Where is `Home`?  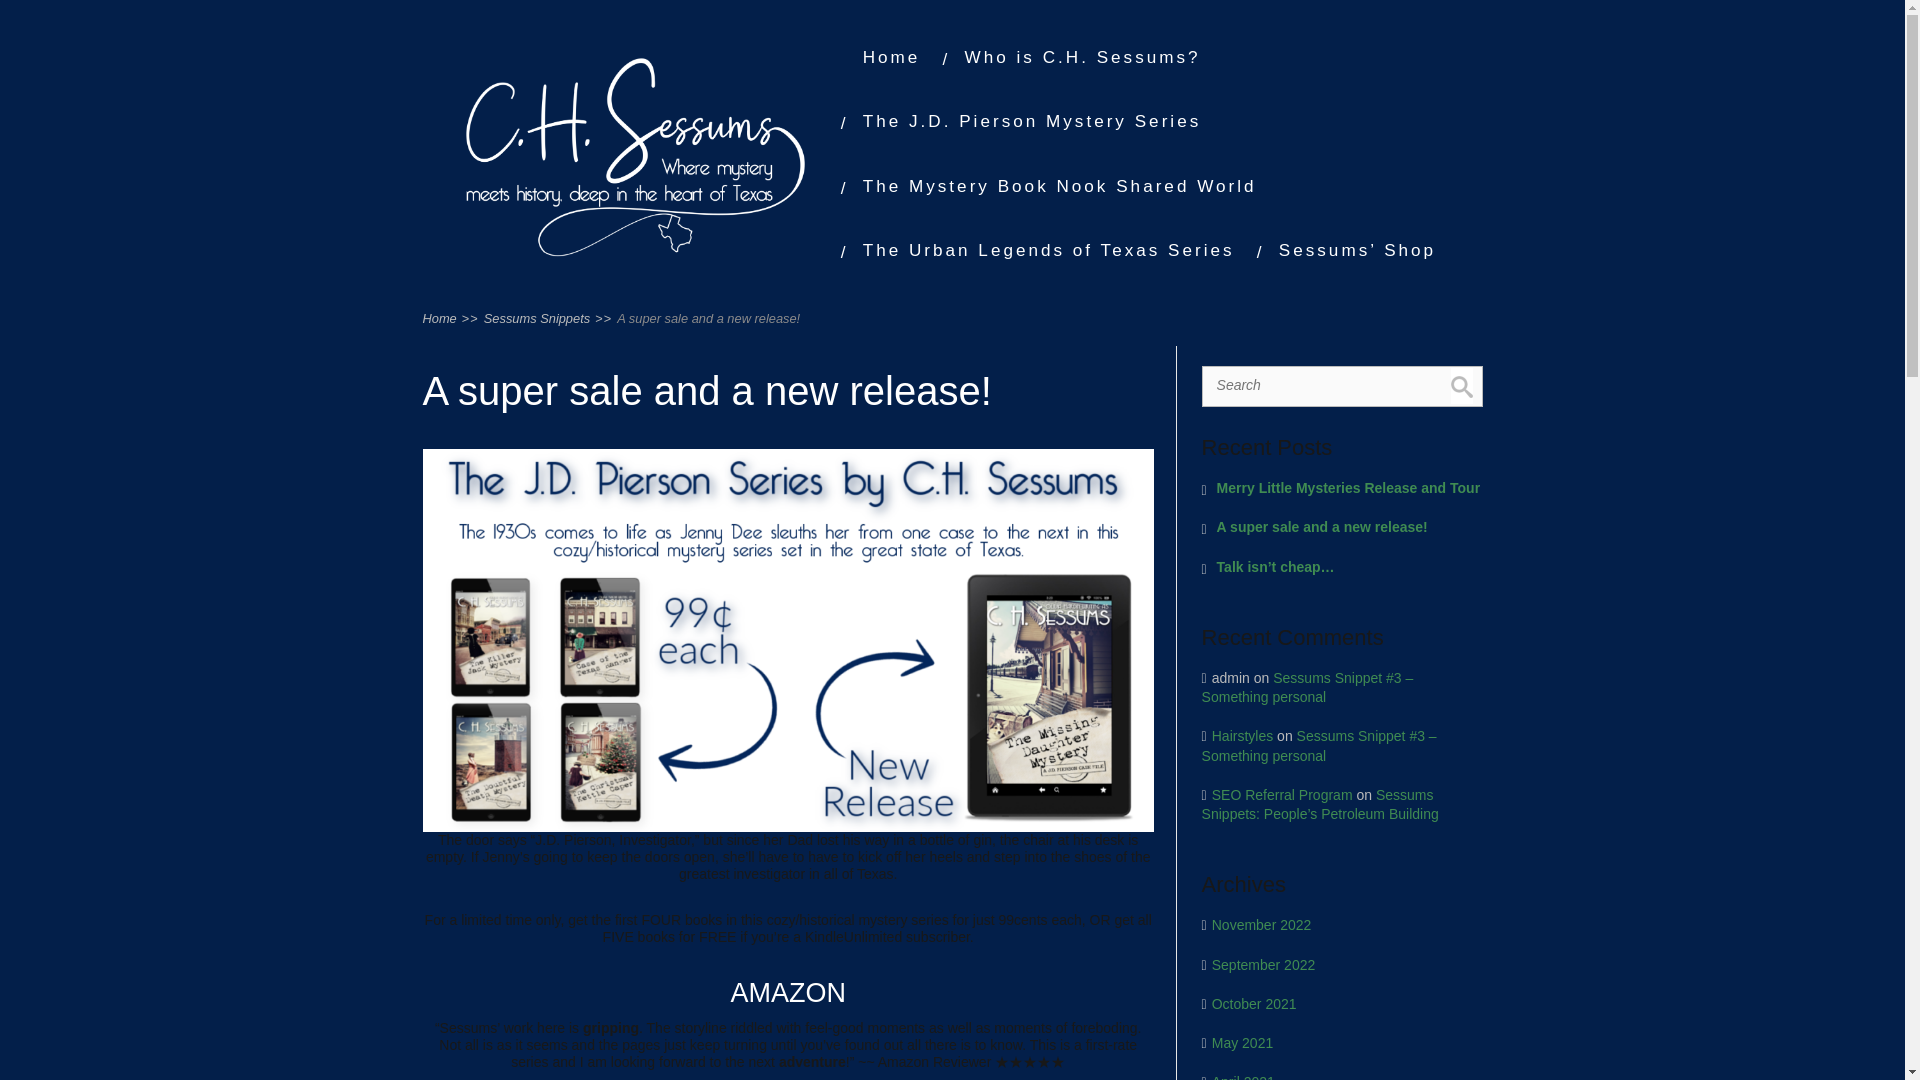
Home is located at coordinates (892, 56).